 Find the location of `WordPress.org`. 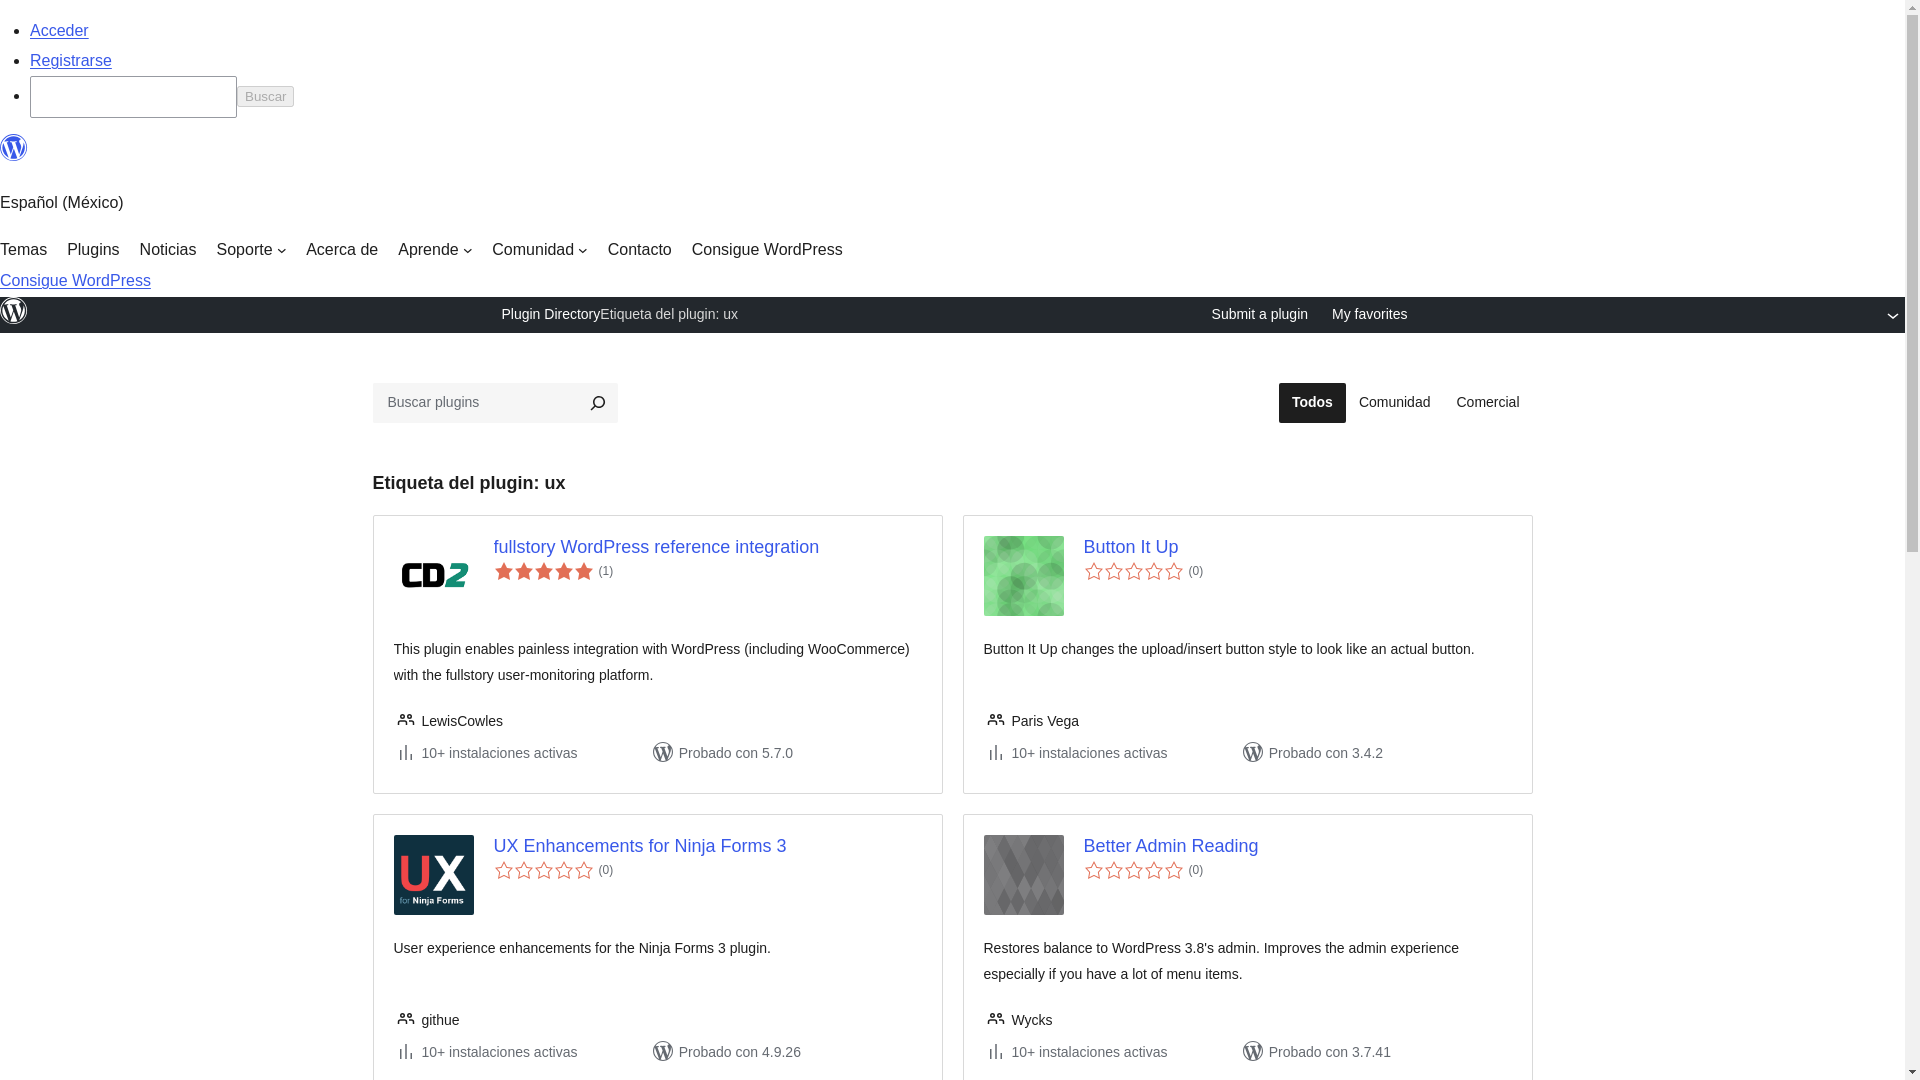

WordPress.org is located at coordinates (14, 148).